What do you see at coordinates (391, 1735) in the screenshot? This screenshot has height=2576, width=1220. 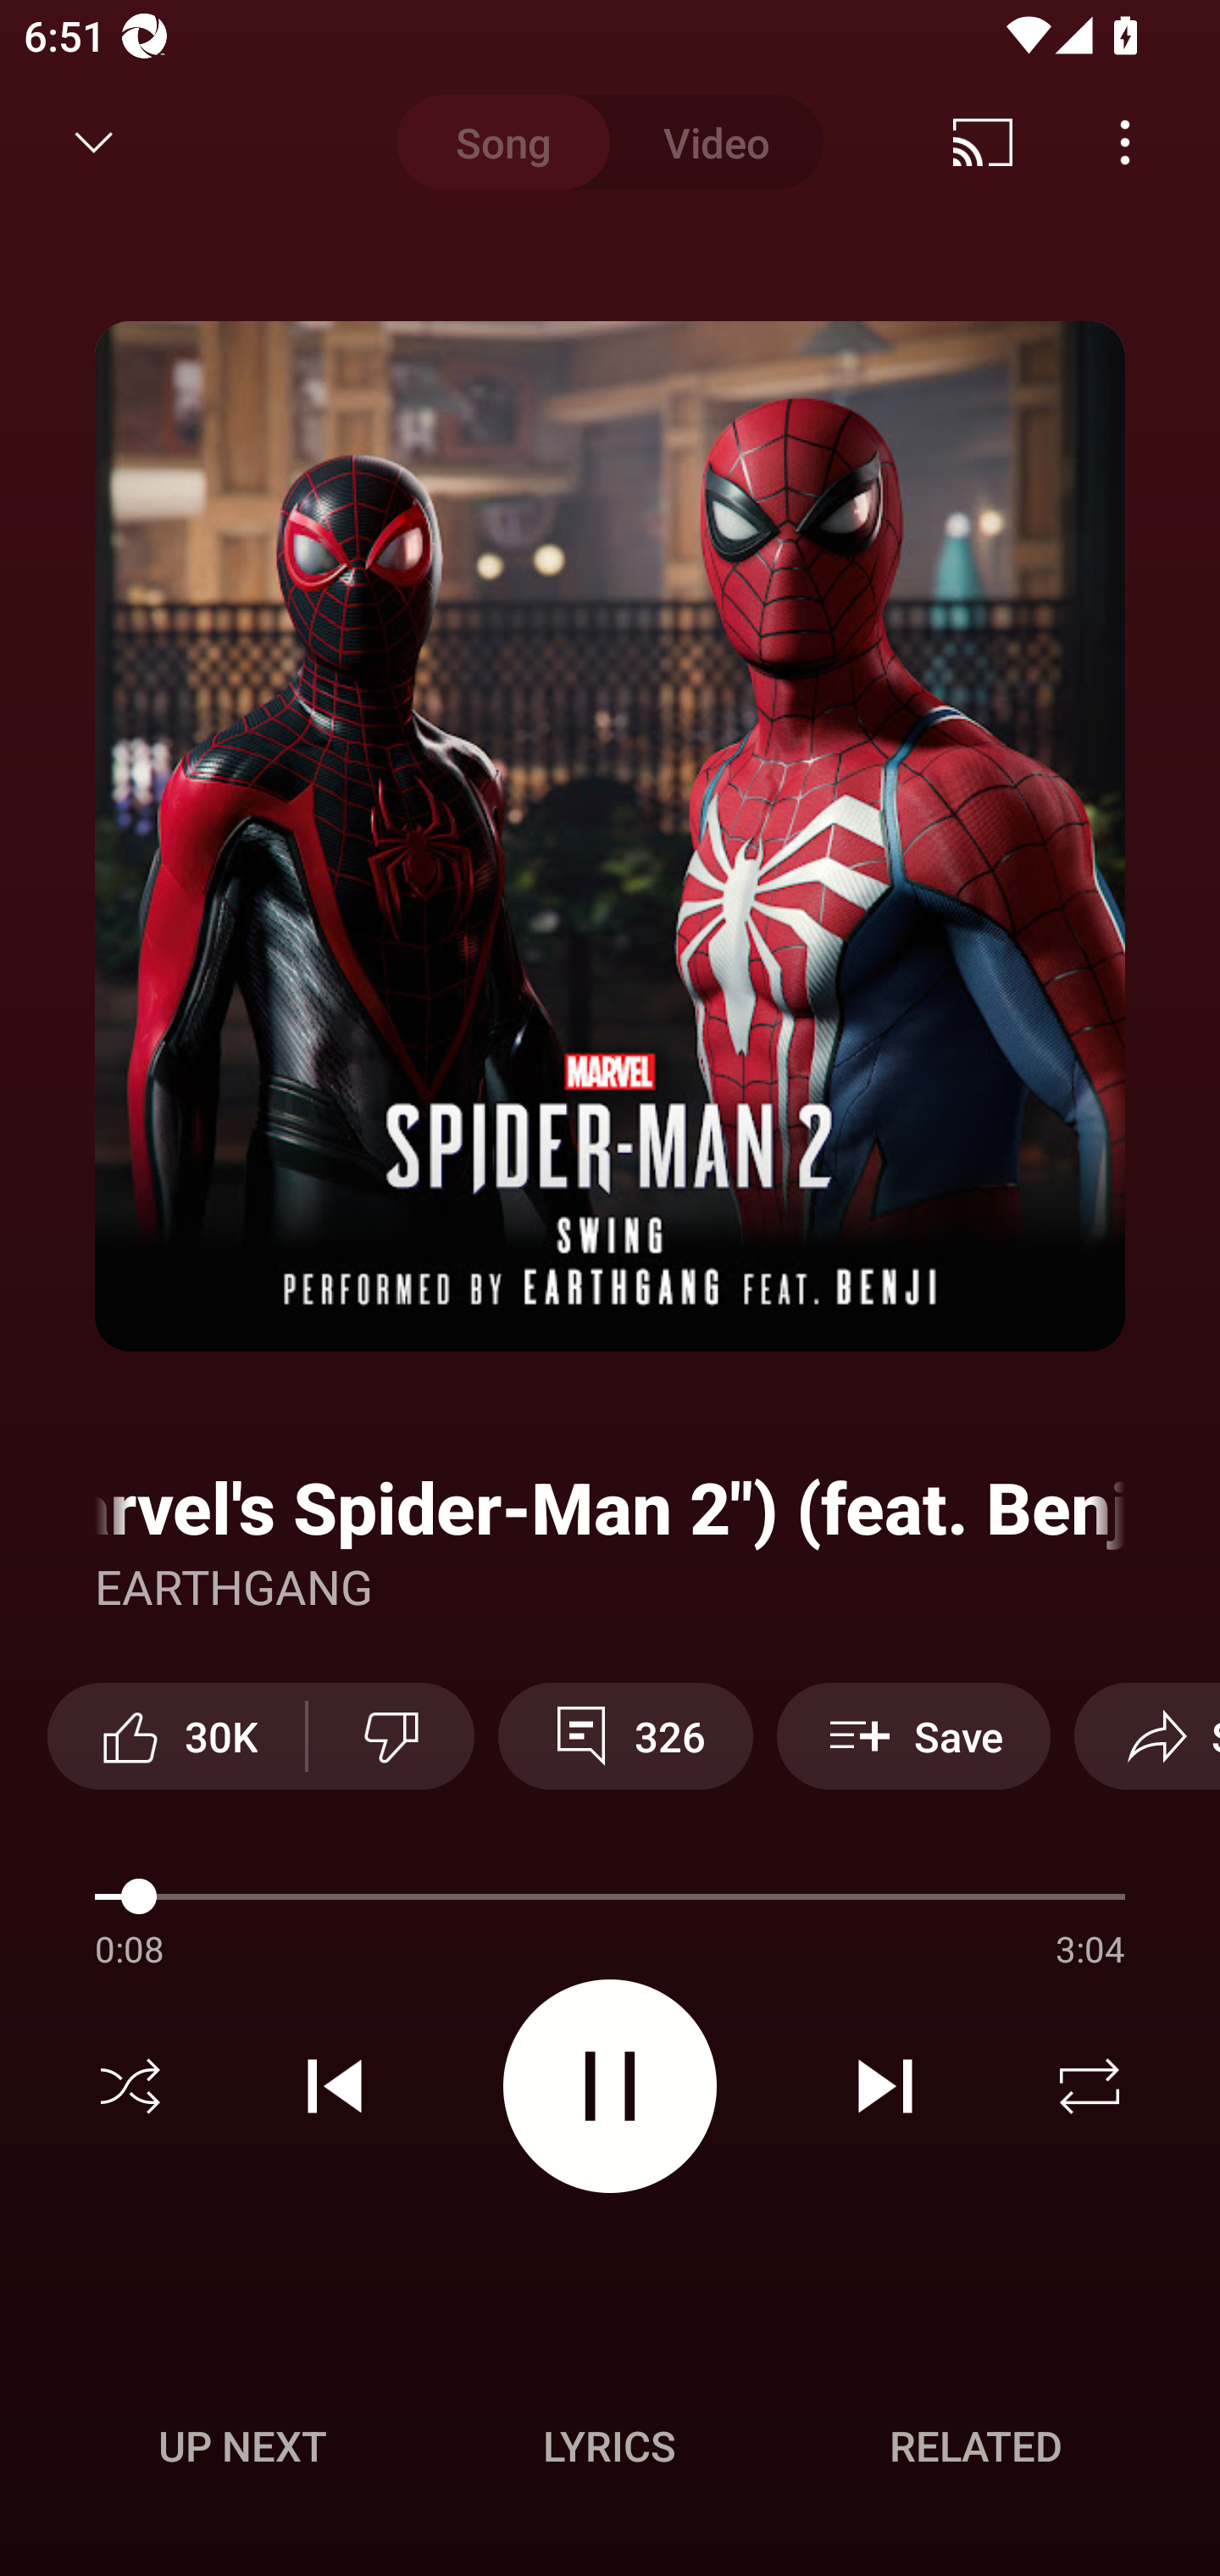 I see `Dislike` at bounding box center [391, 1735].